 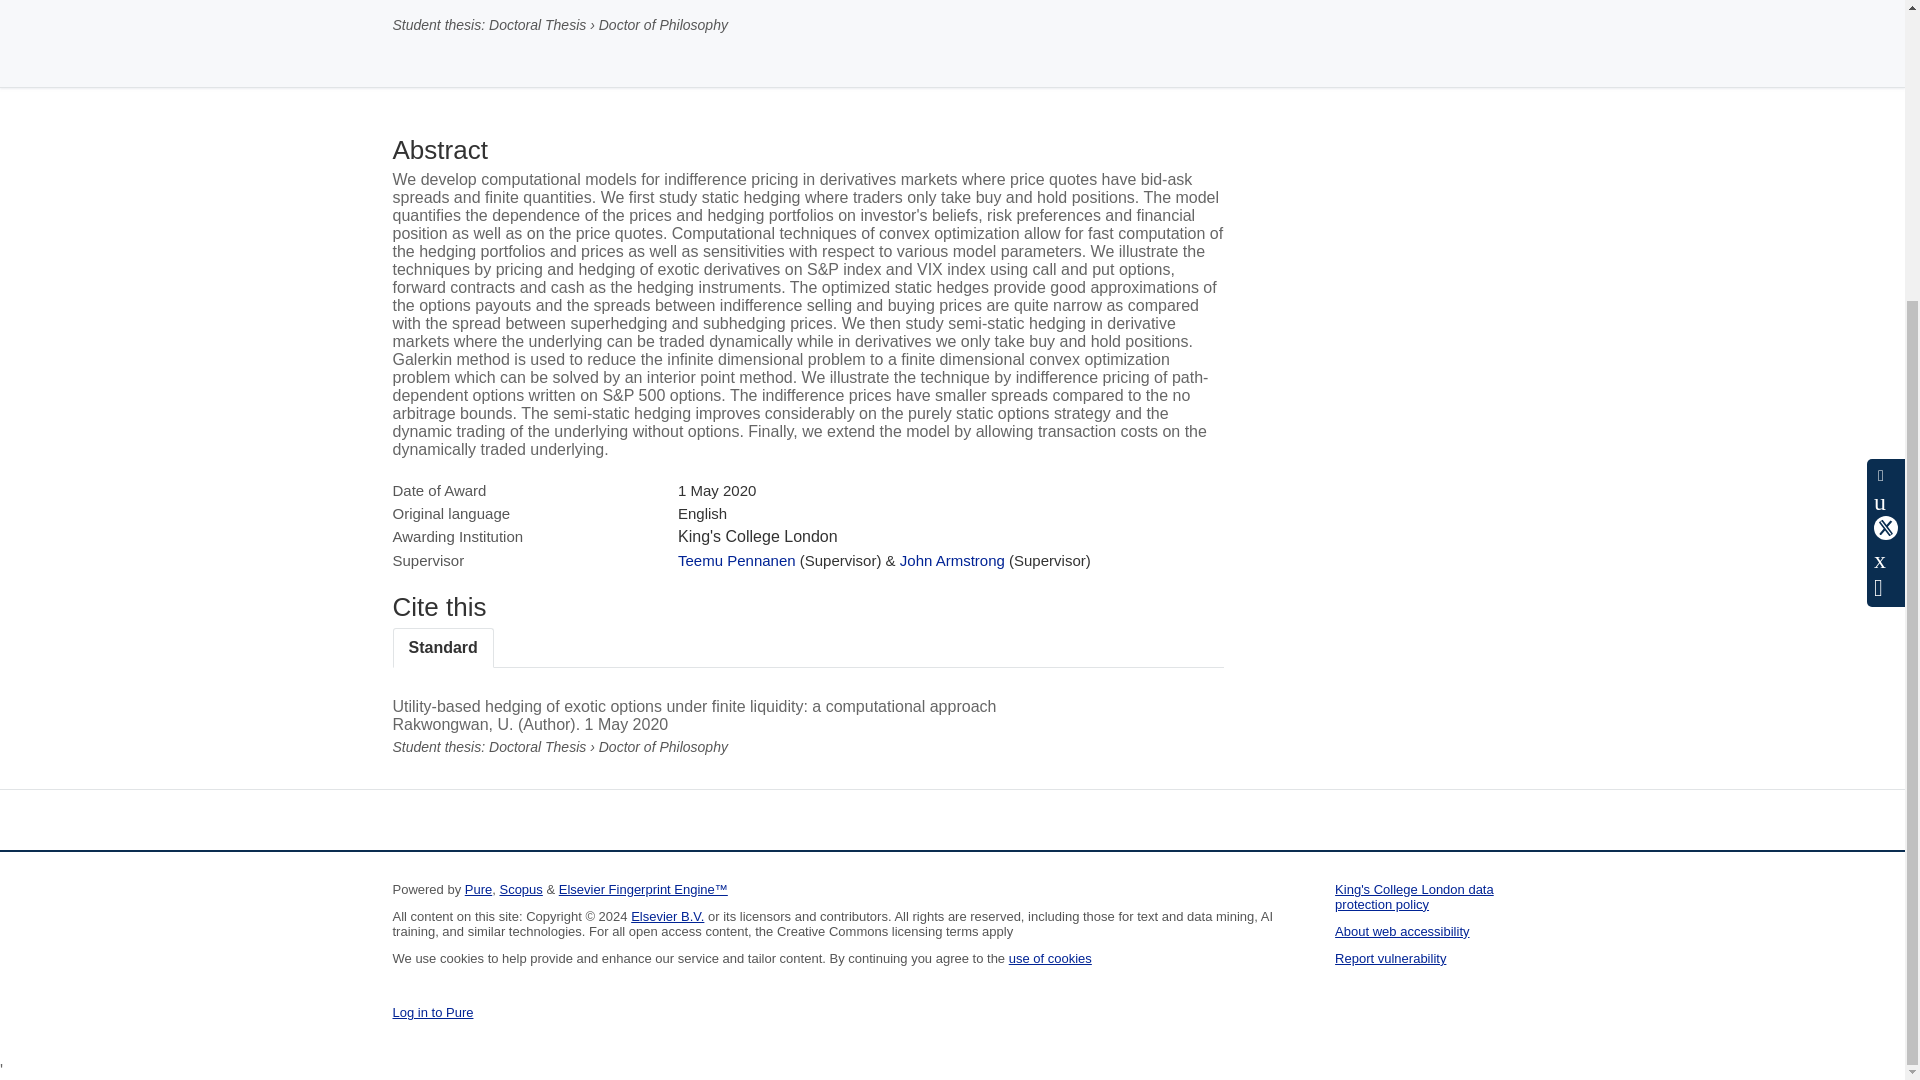 I want to click on Teemu Pennanen, so click(x=736, y=560).